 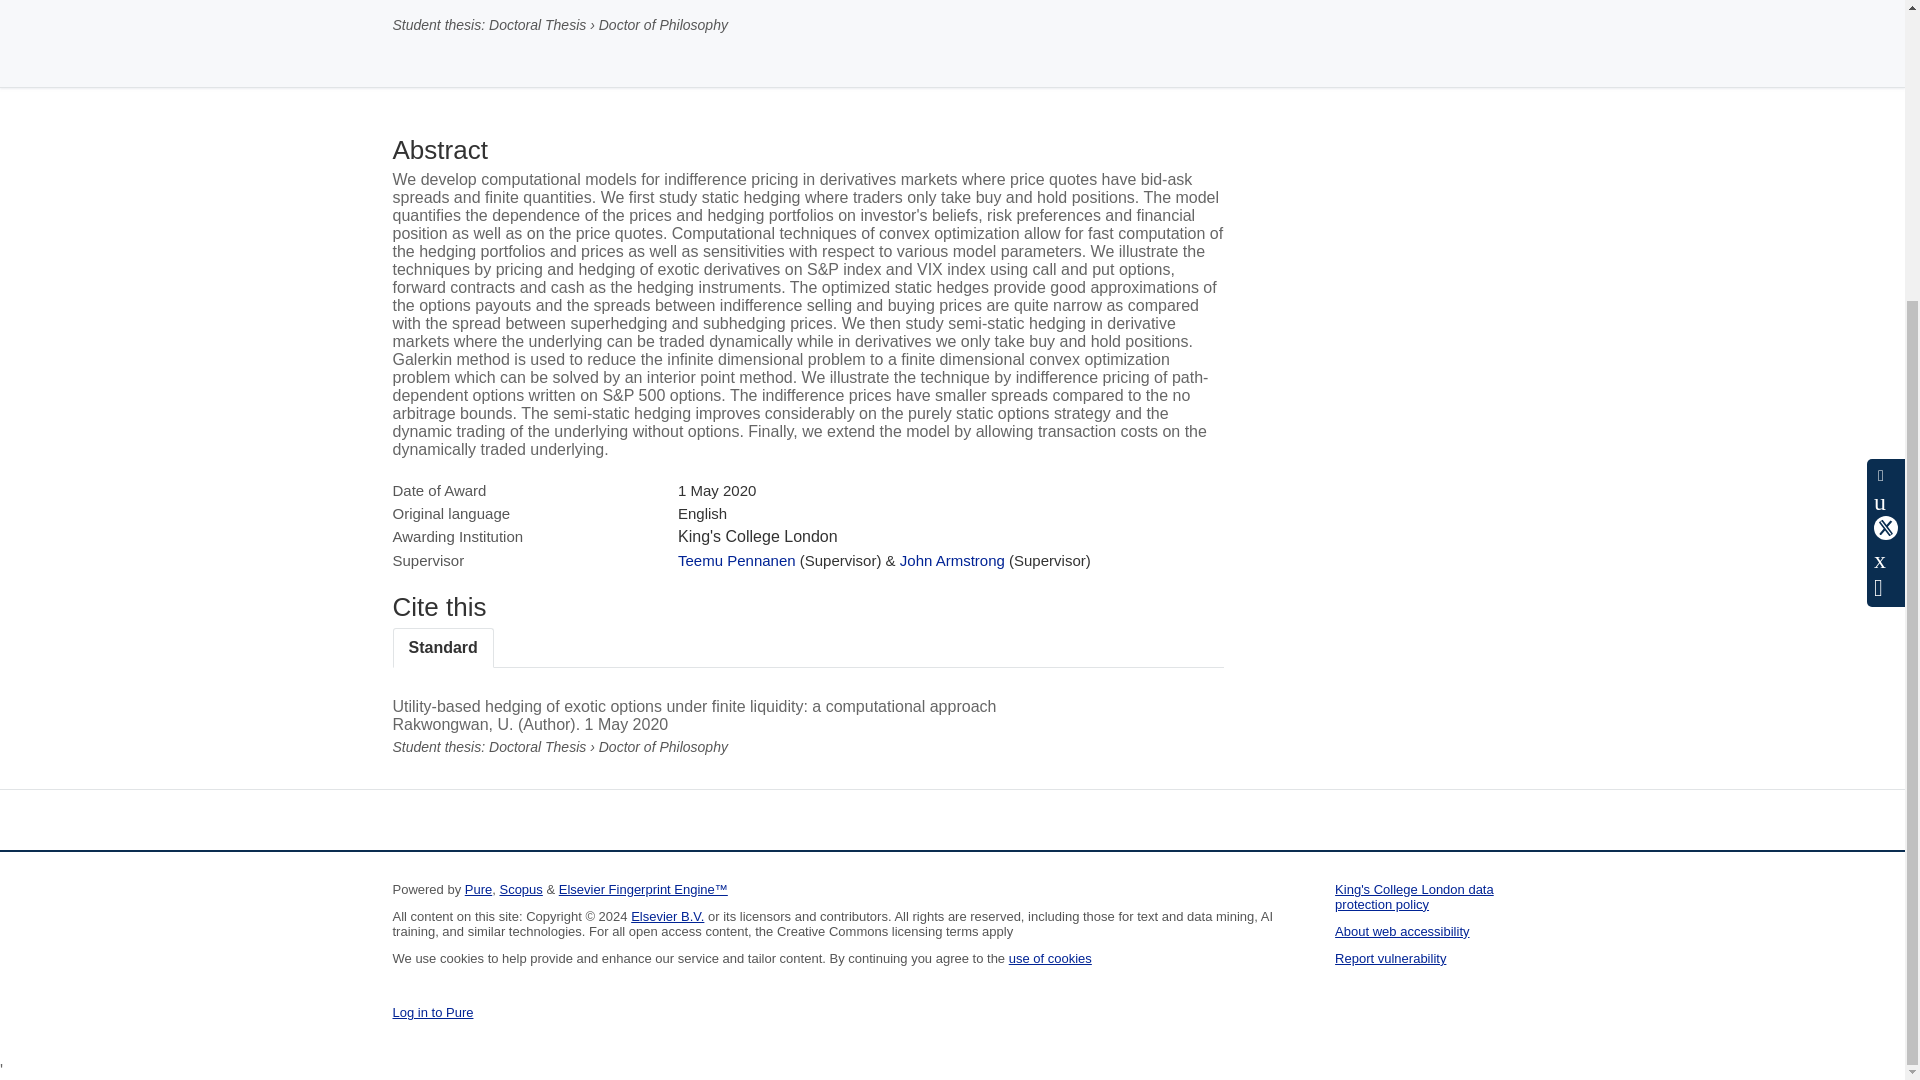 I want to click on Teemu Pennanen, so click(x=736, y=560).